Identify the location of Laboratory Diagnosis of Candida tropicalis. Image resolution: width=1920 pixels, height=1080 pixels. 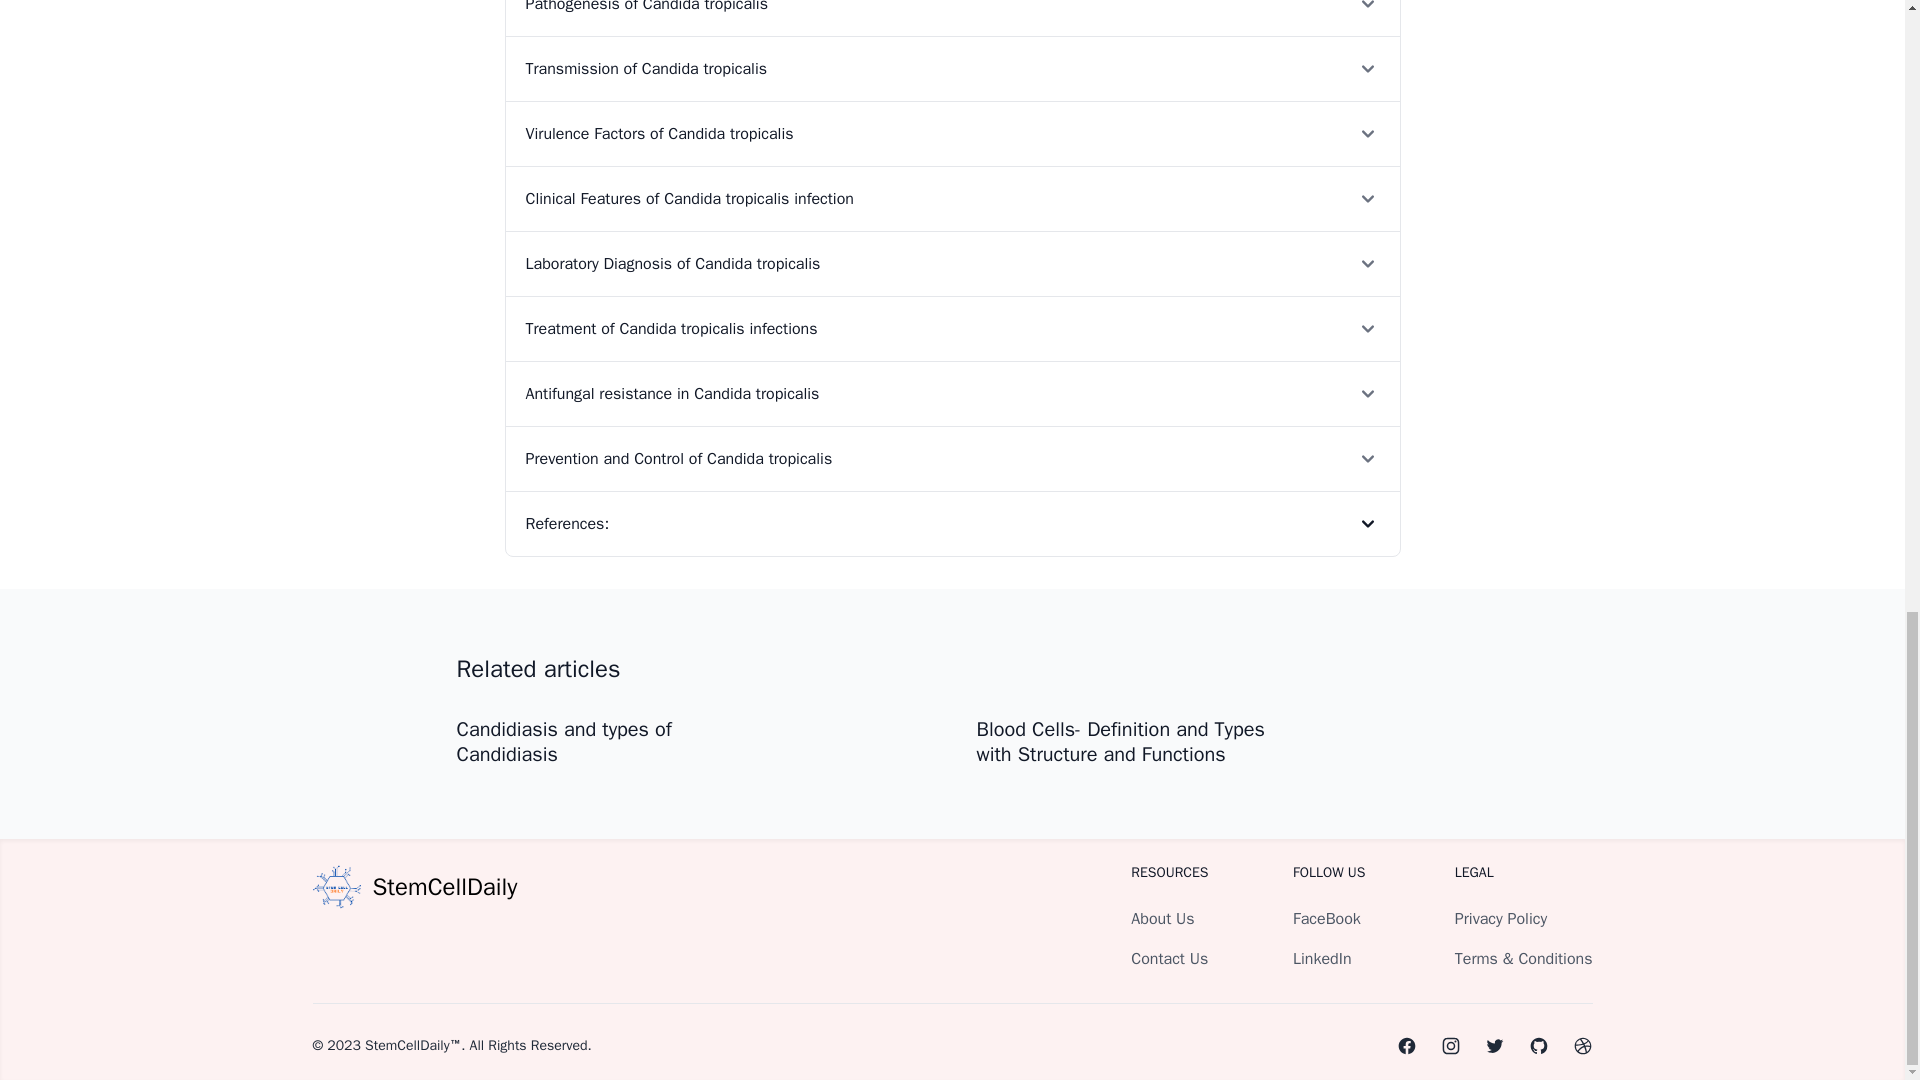
(952, 263).